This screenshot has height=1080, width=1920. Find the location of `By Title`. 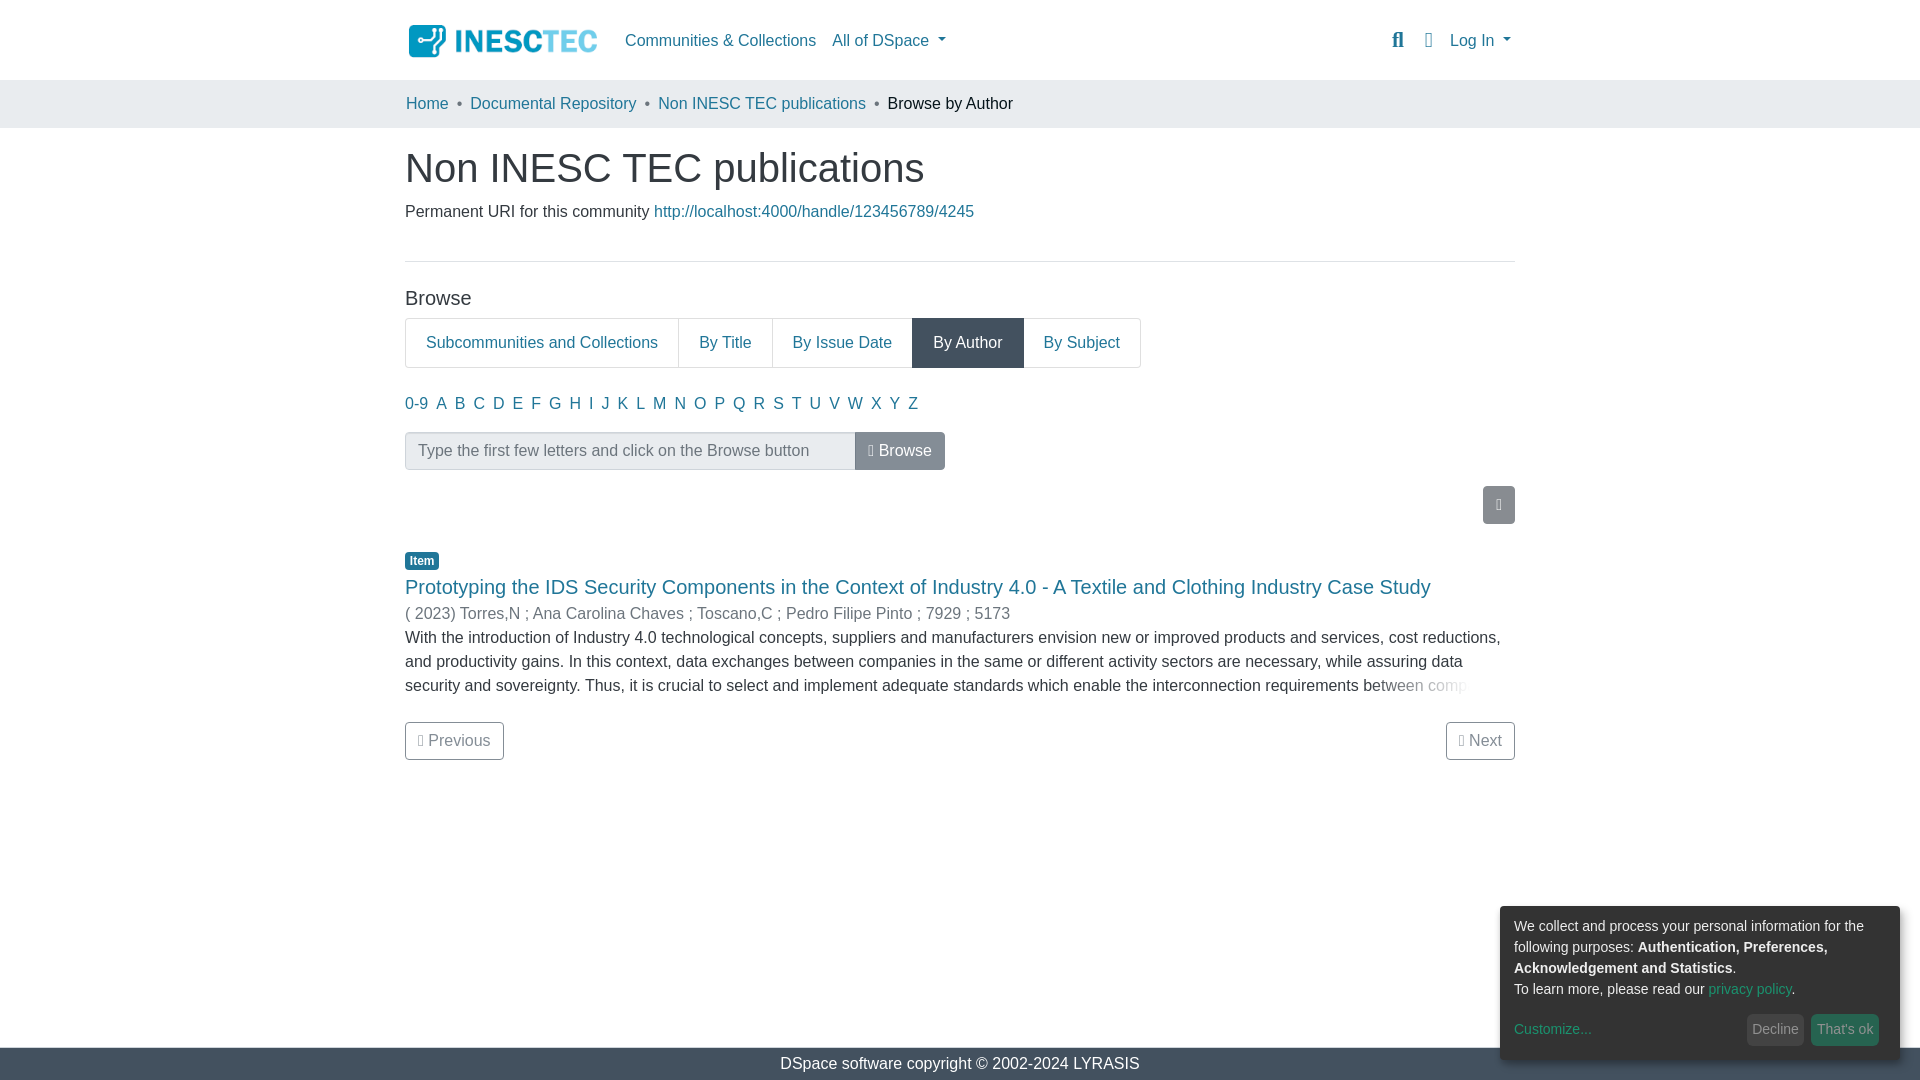

By Title is located at coordinates (724, 342).